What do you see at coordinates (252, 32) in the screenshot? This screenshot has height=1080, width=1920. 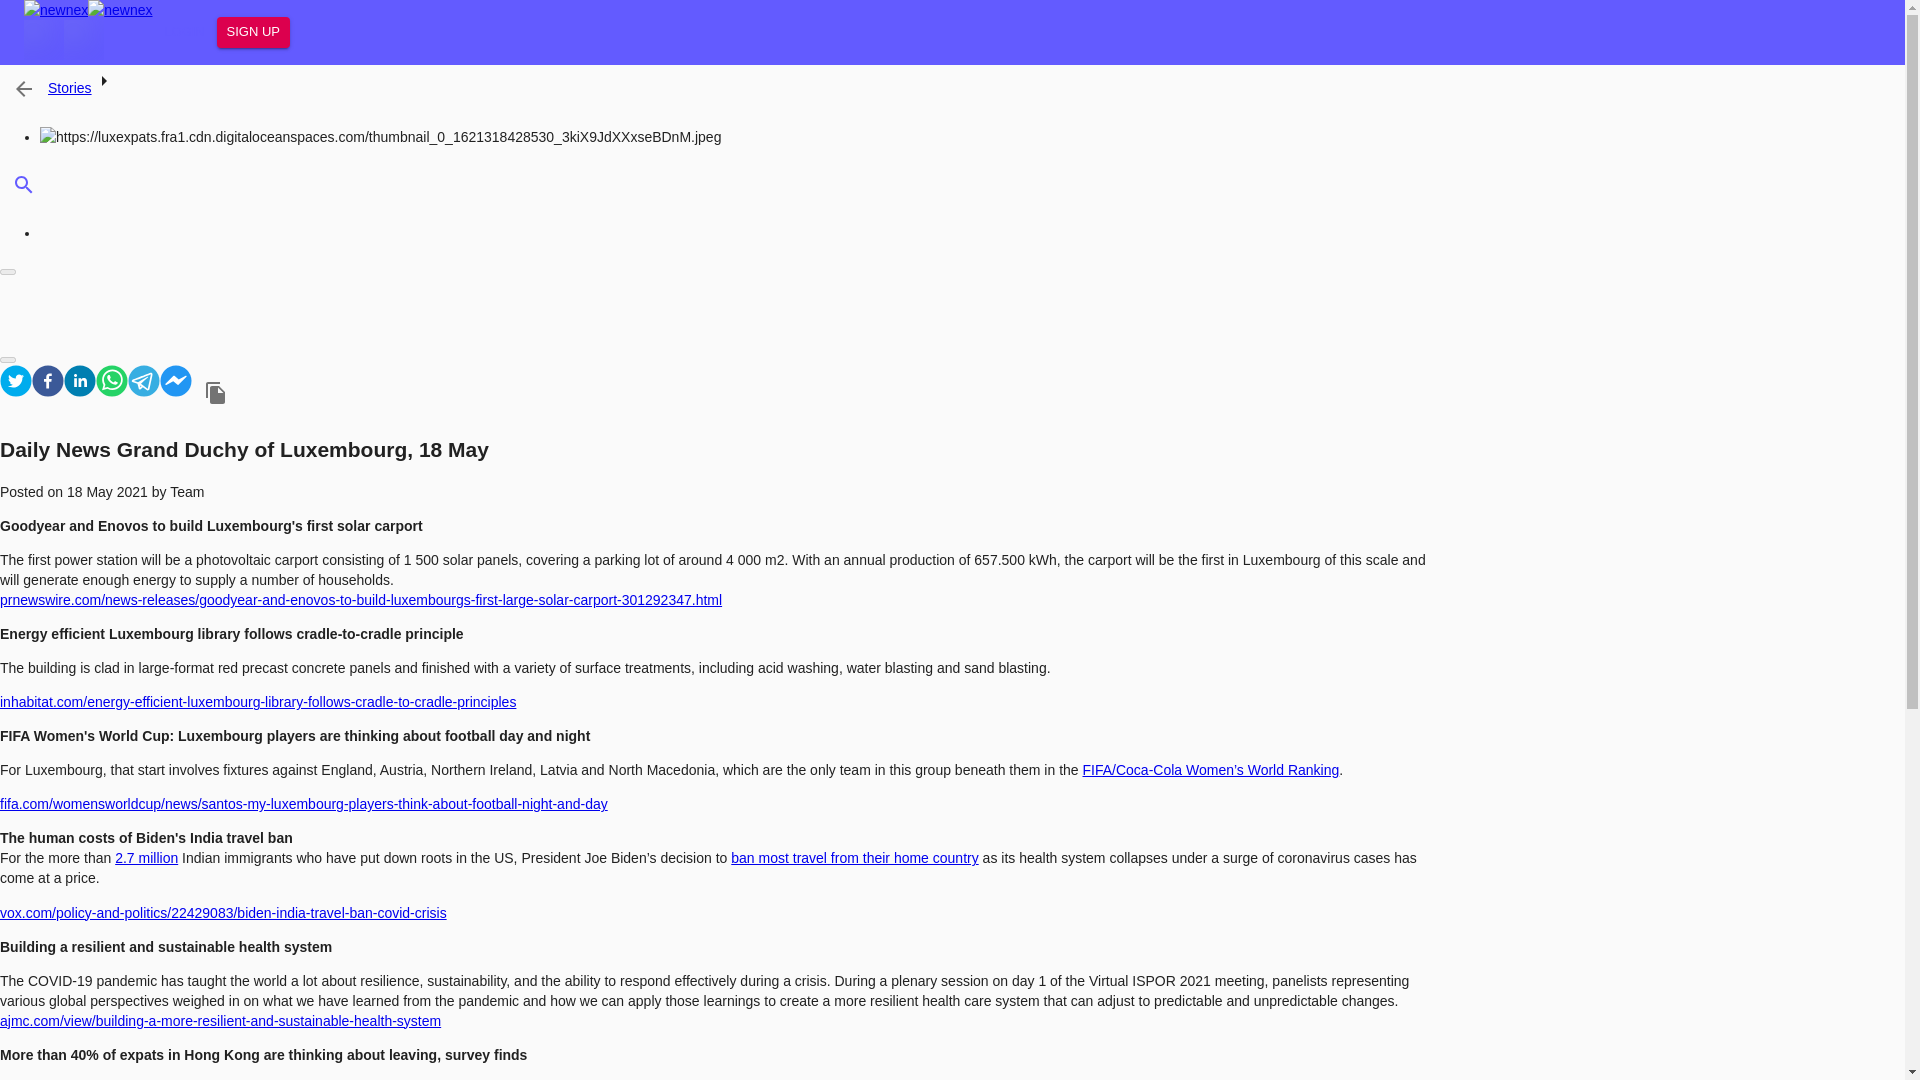 I see `SIGN UP` at bounding box center [252, 32].